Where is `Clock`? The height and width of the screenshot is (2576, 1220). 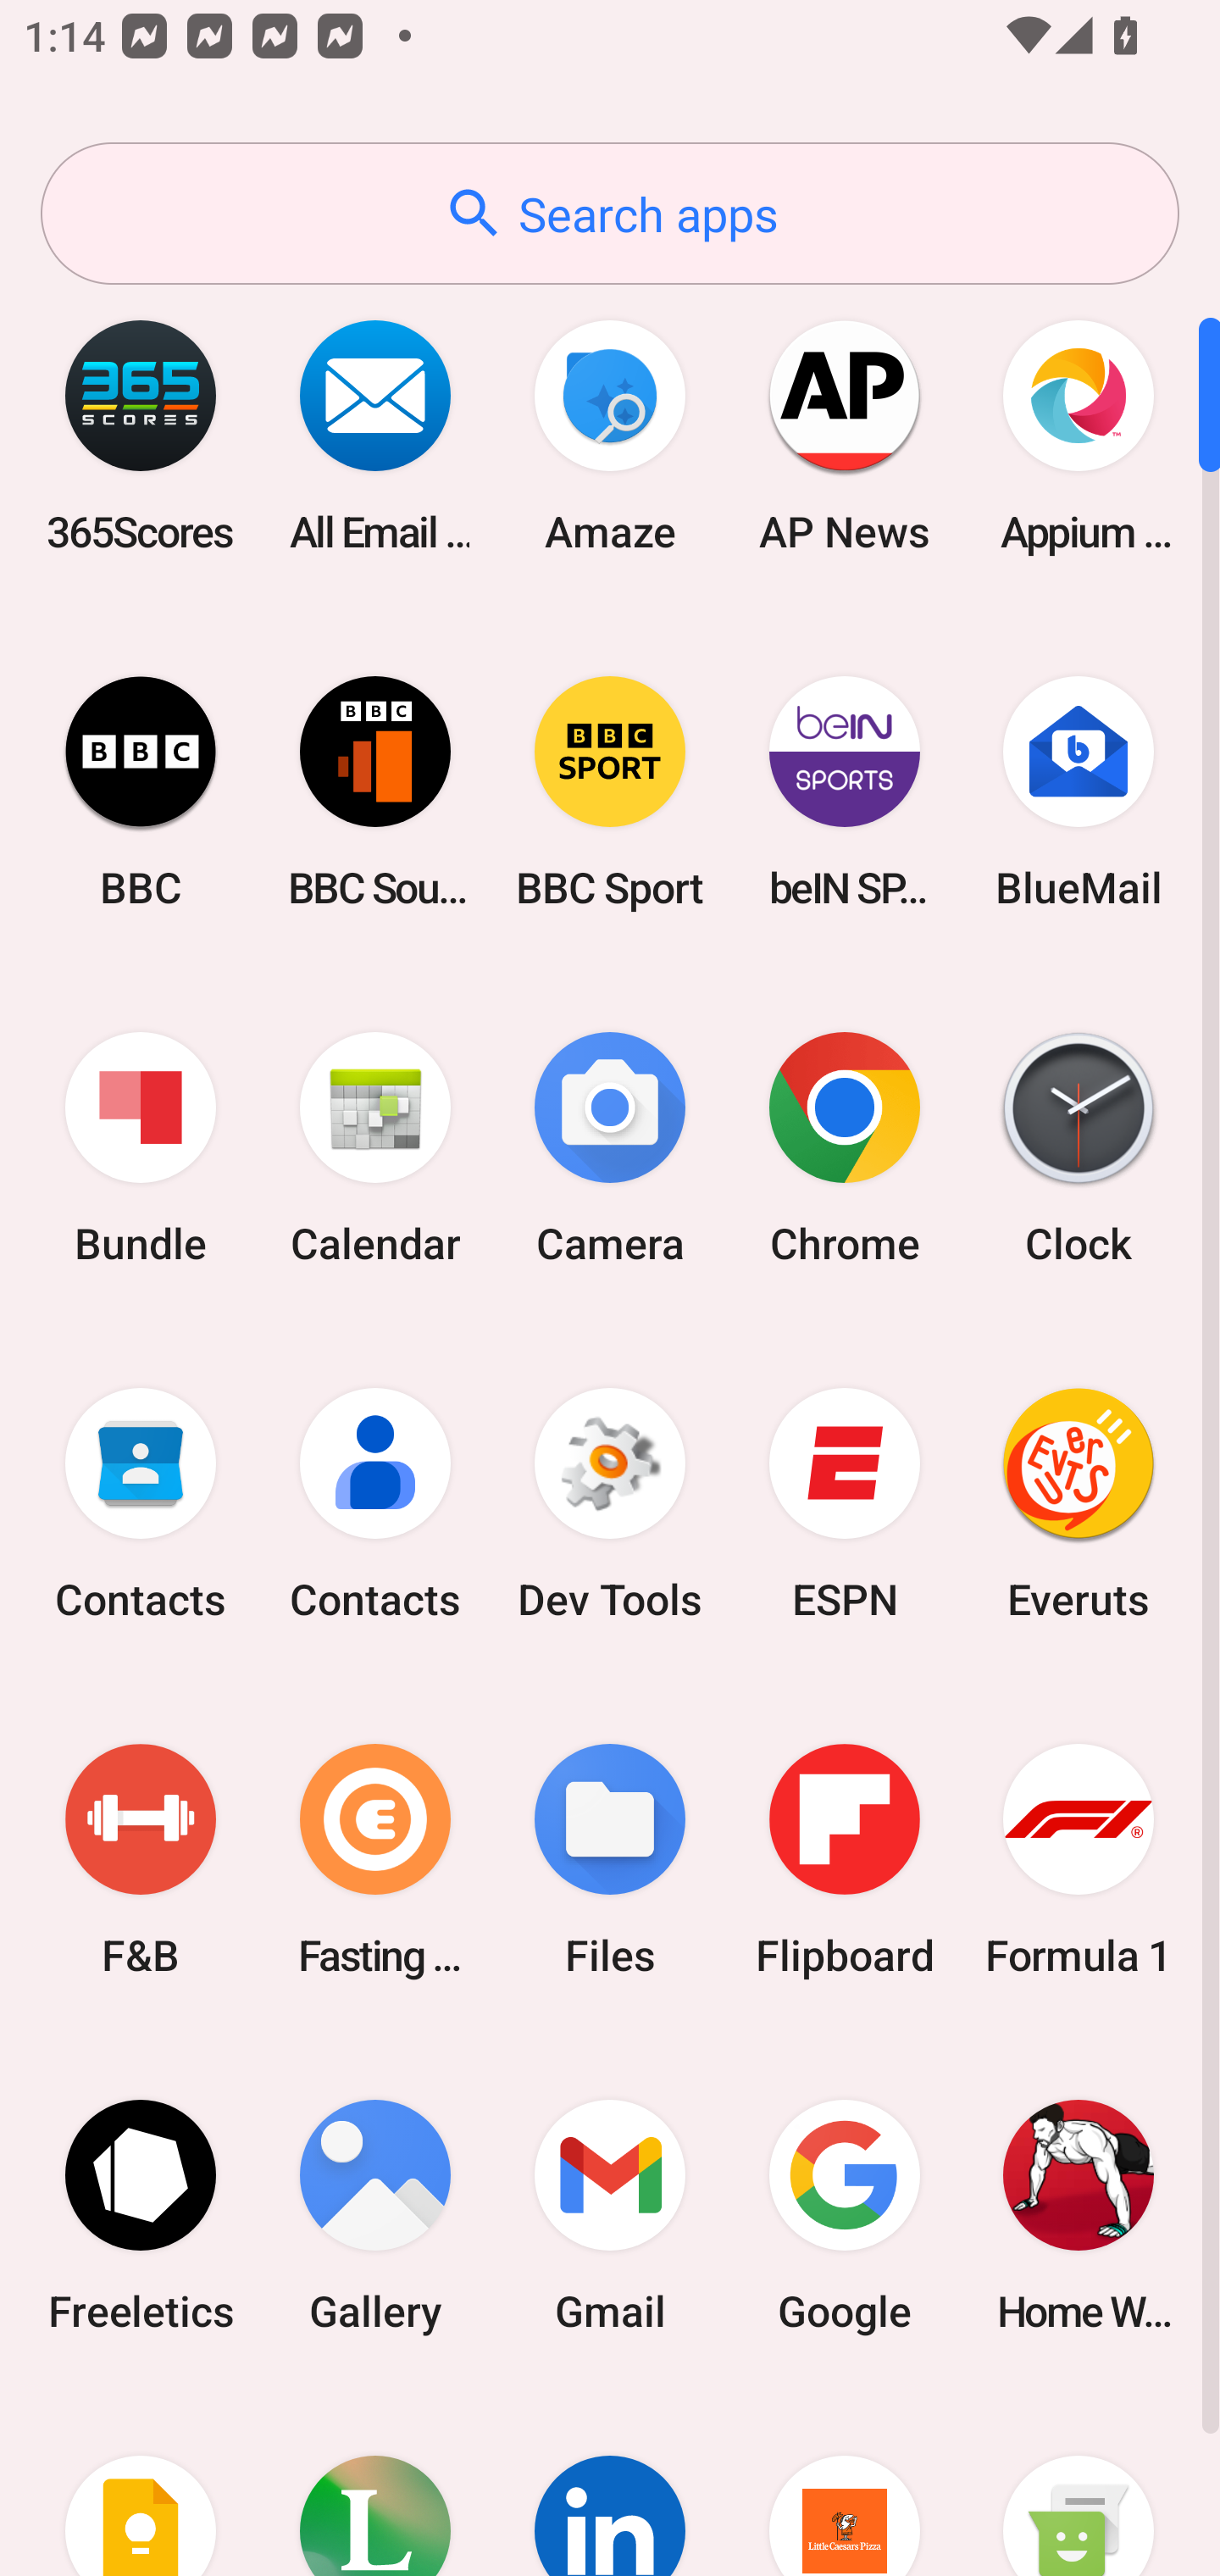 Clock is located at coordinates (1079, 1149).